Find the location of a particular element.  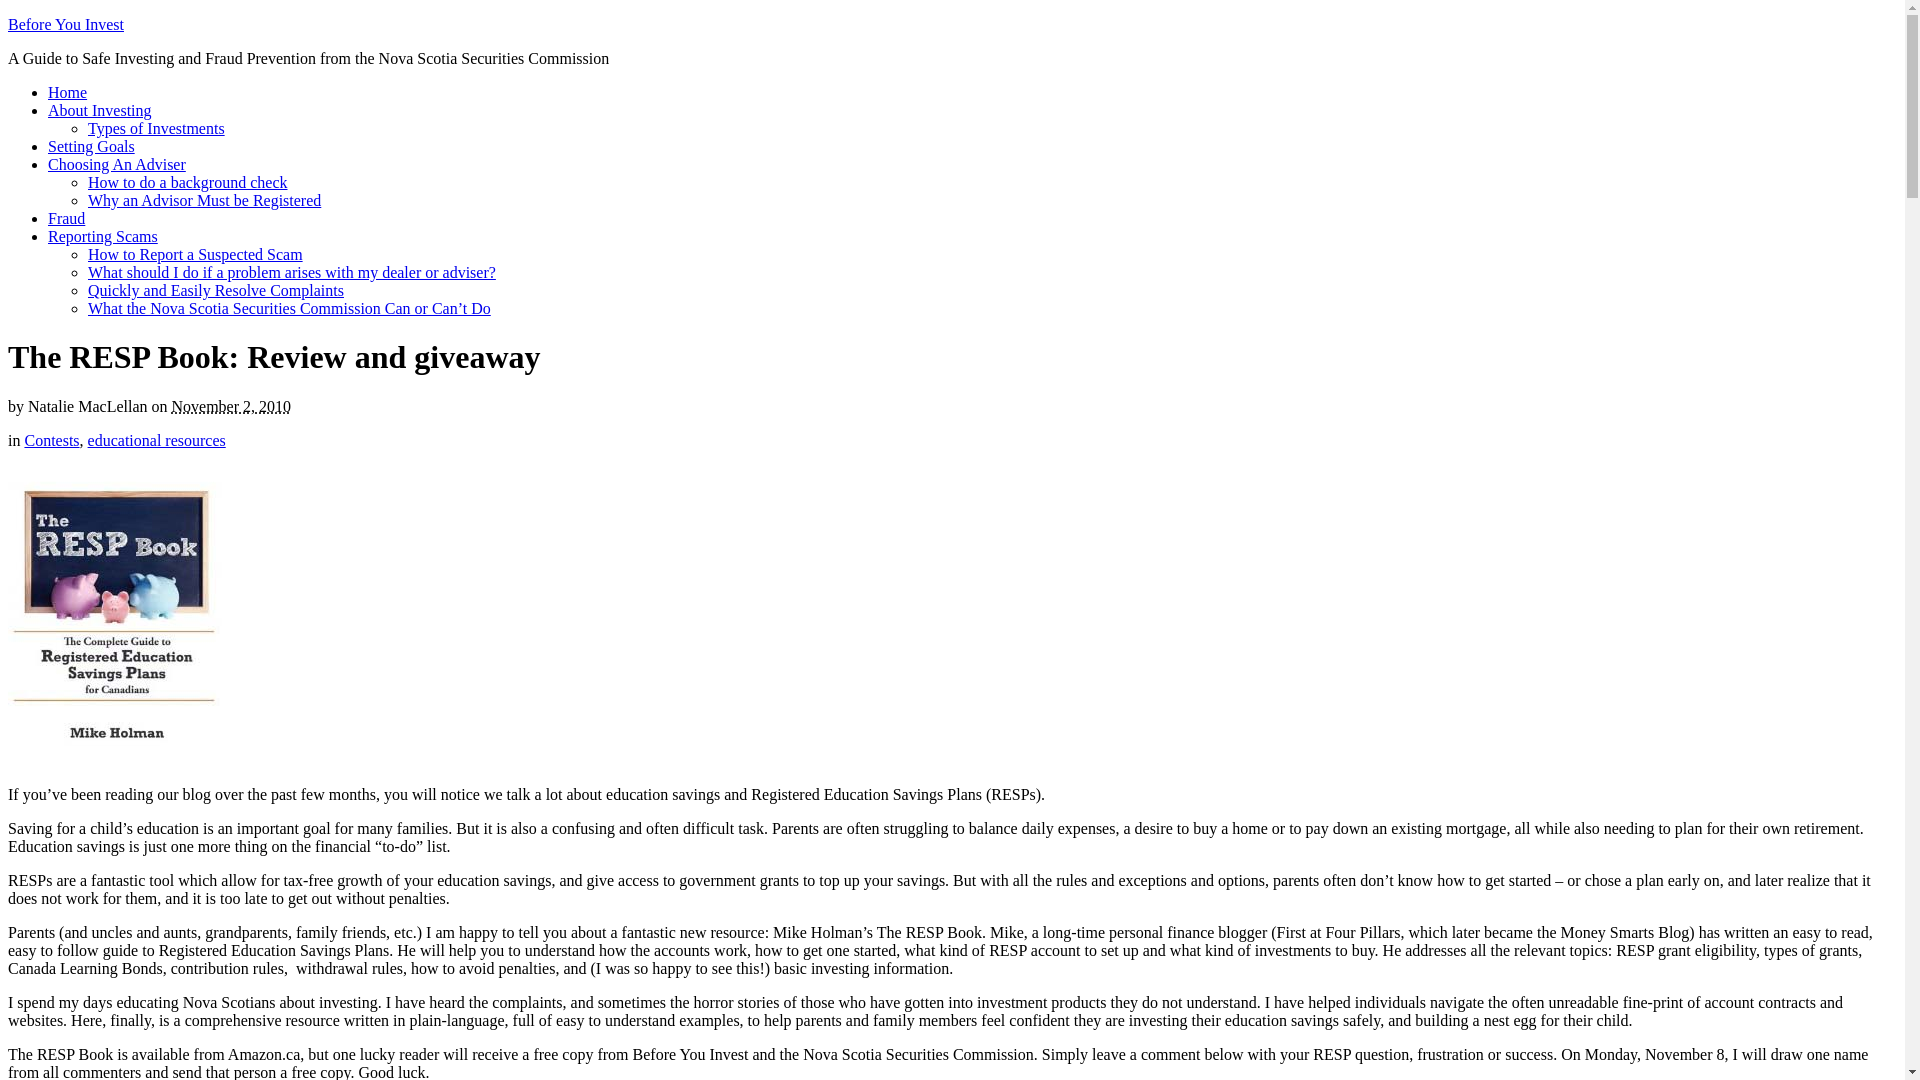

educational resources is located at coordinates (157, 440).